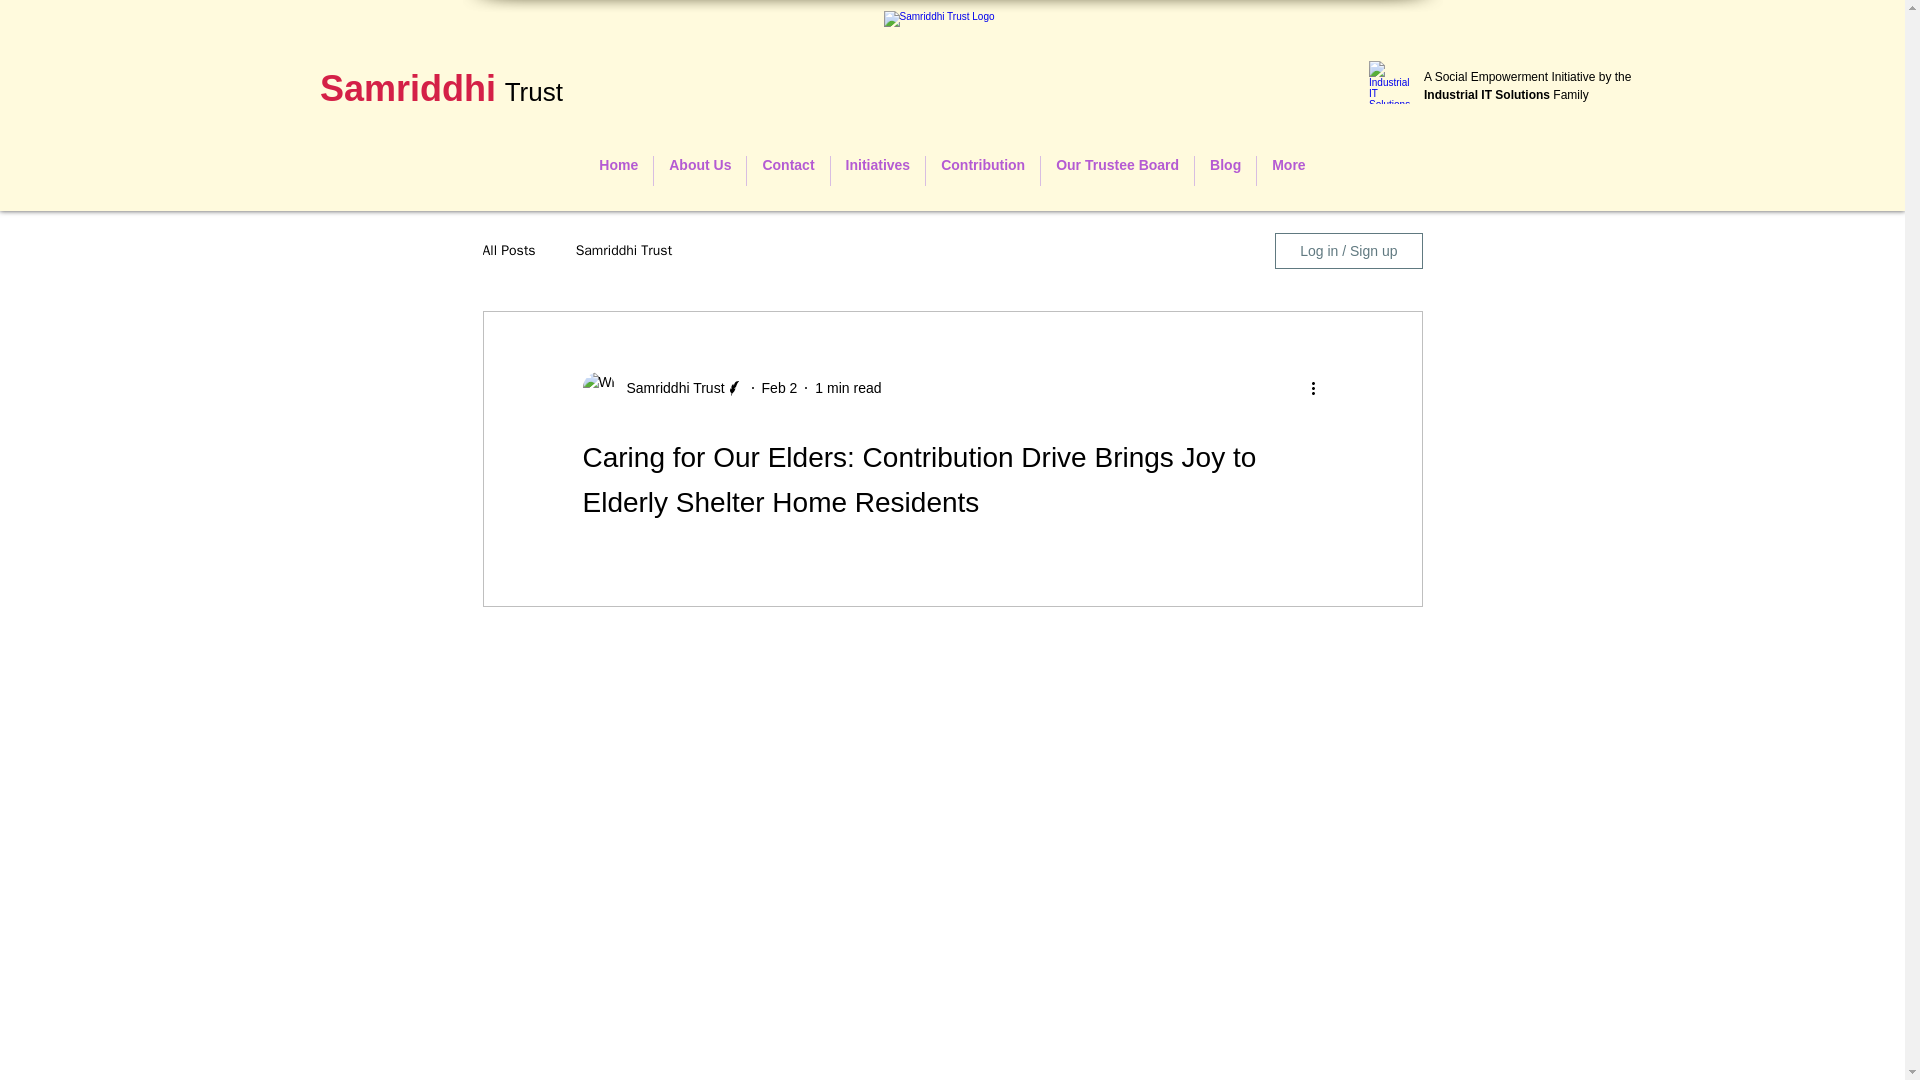 This screenshot has width=1920, height=1080. I want to click on Feb 2, so click(780, 388).